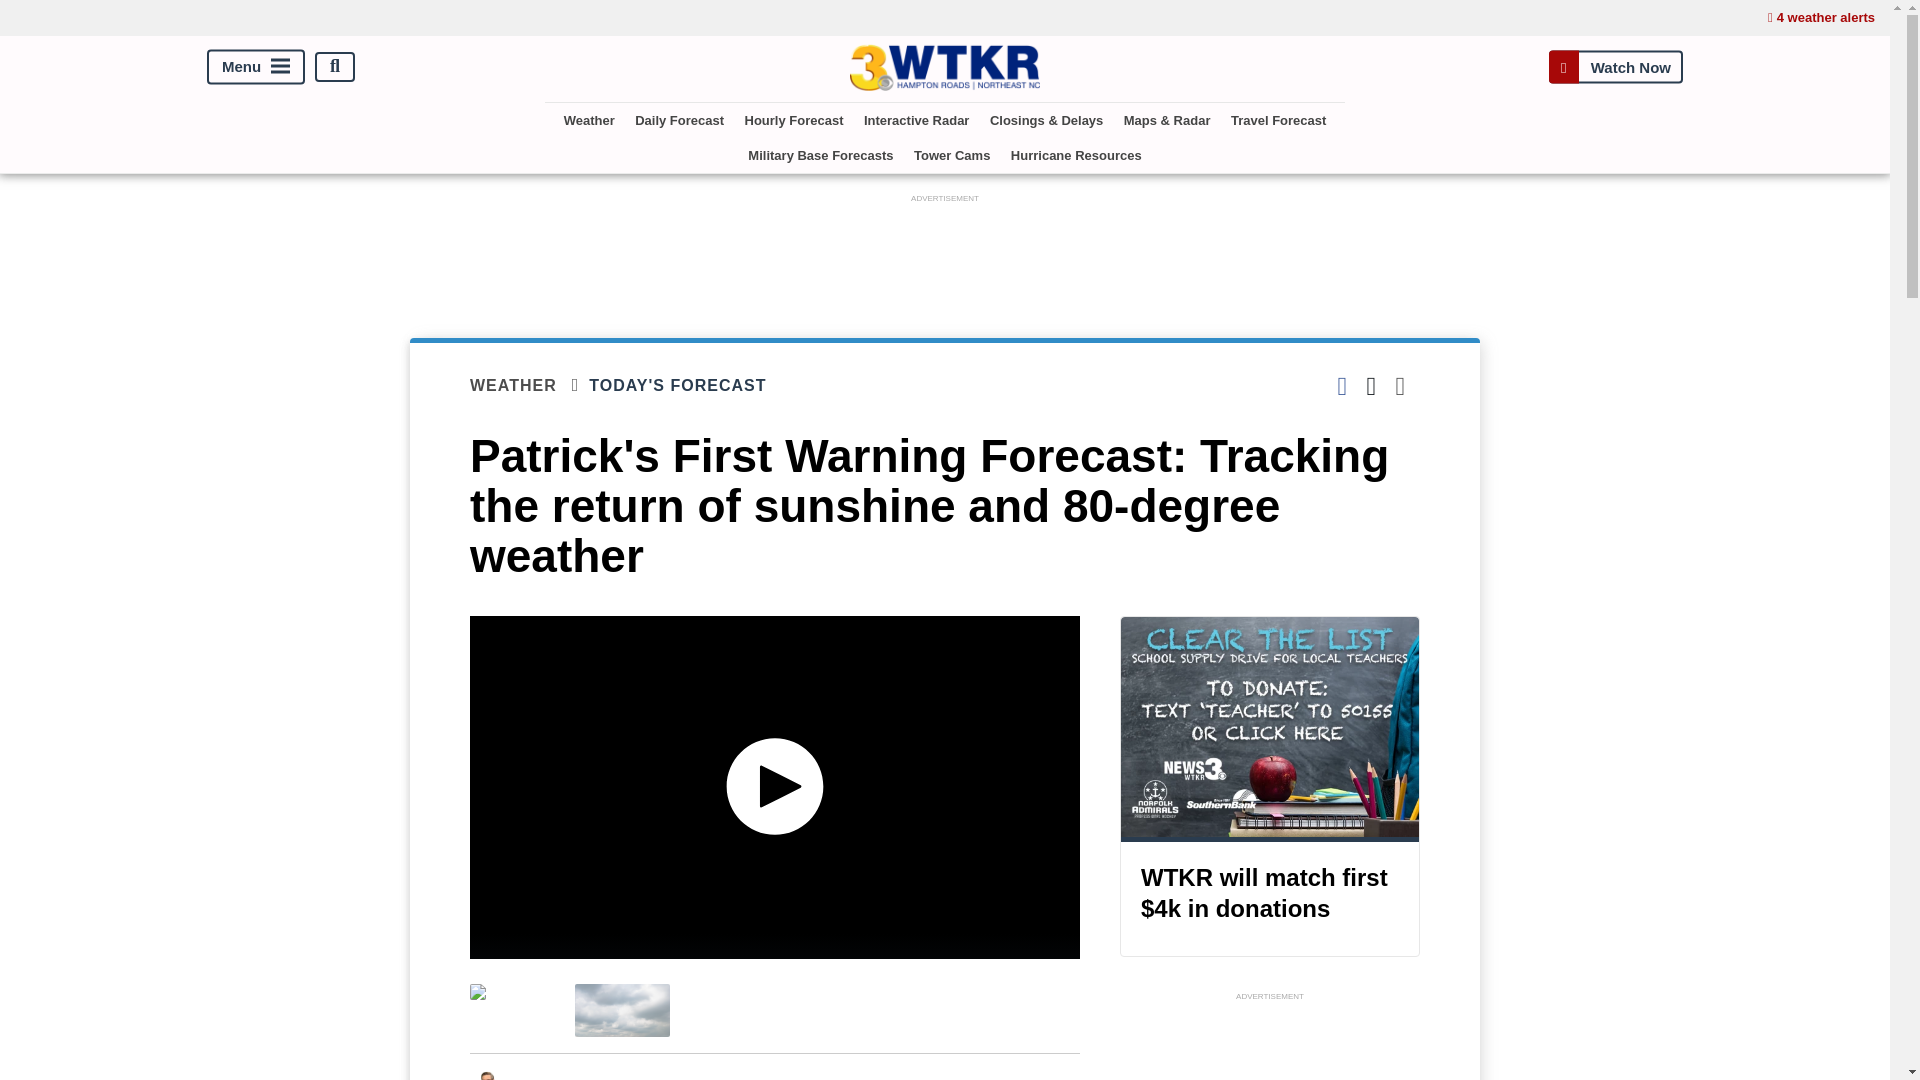 Image resolution: width=1920 pixels, height=1080 pixels. I want to click on 3rd party ad content, so click(1270, 1042).